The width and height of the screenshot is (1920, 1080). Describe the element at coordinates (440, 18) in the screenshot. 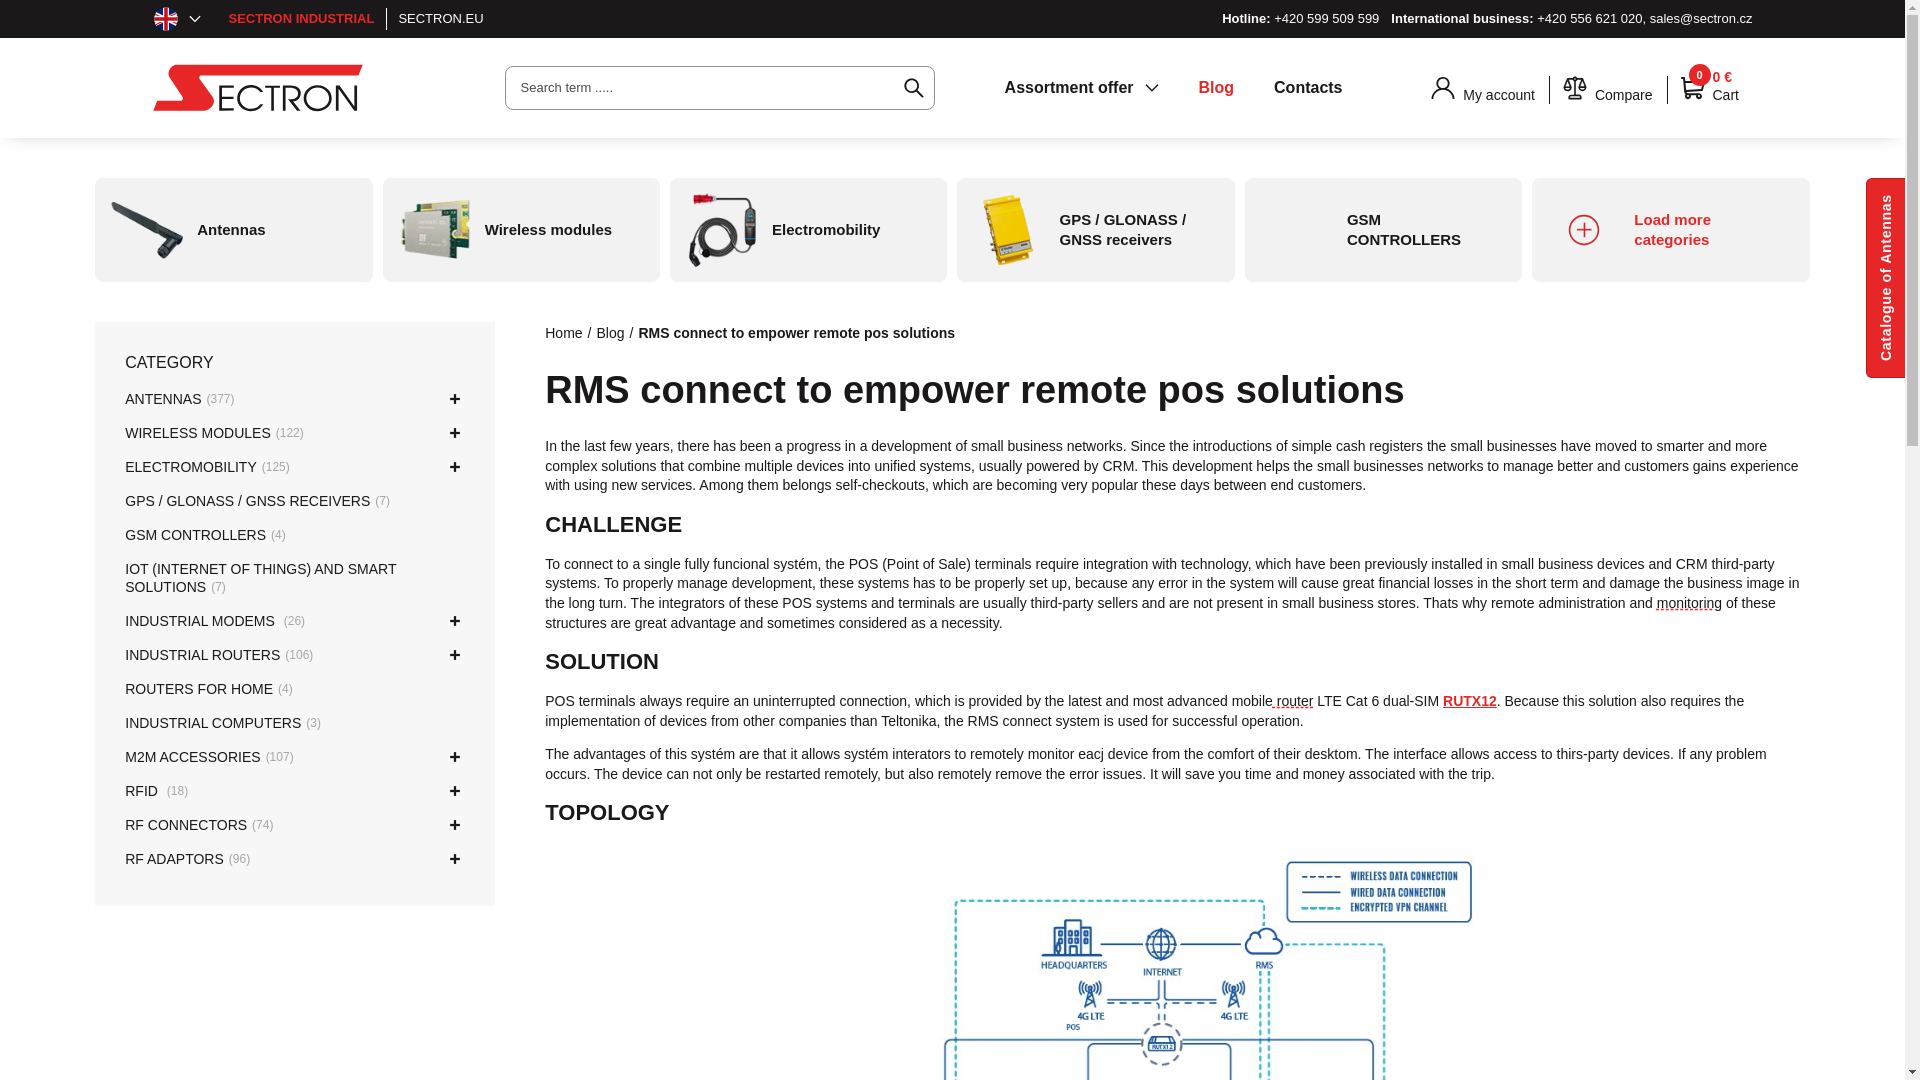

I see `Go to Sectron.eu` at that location.